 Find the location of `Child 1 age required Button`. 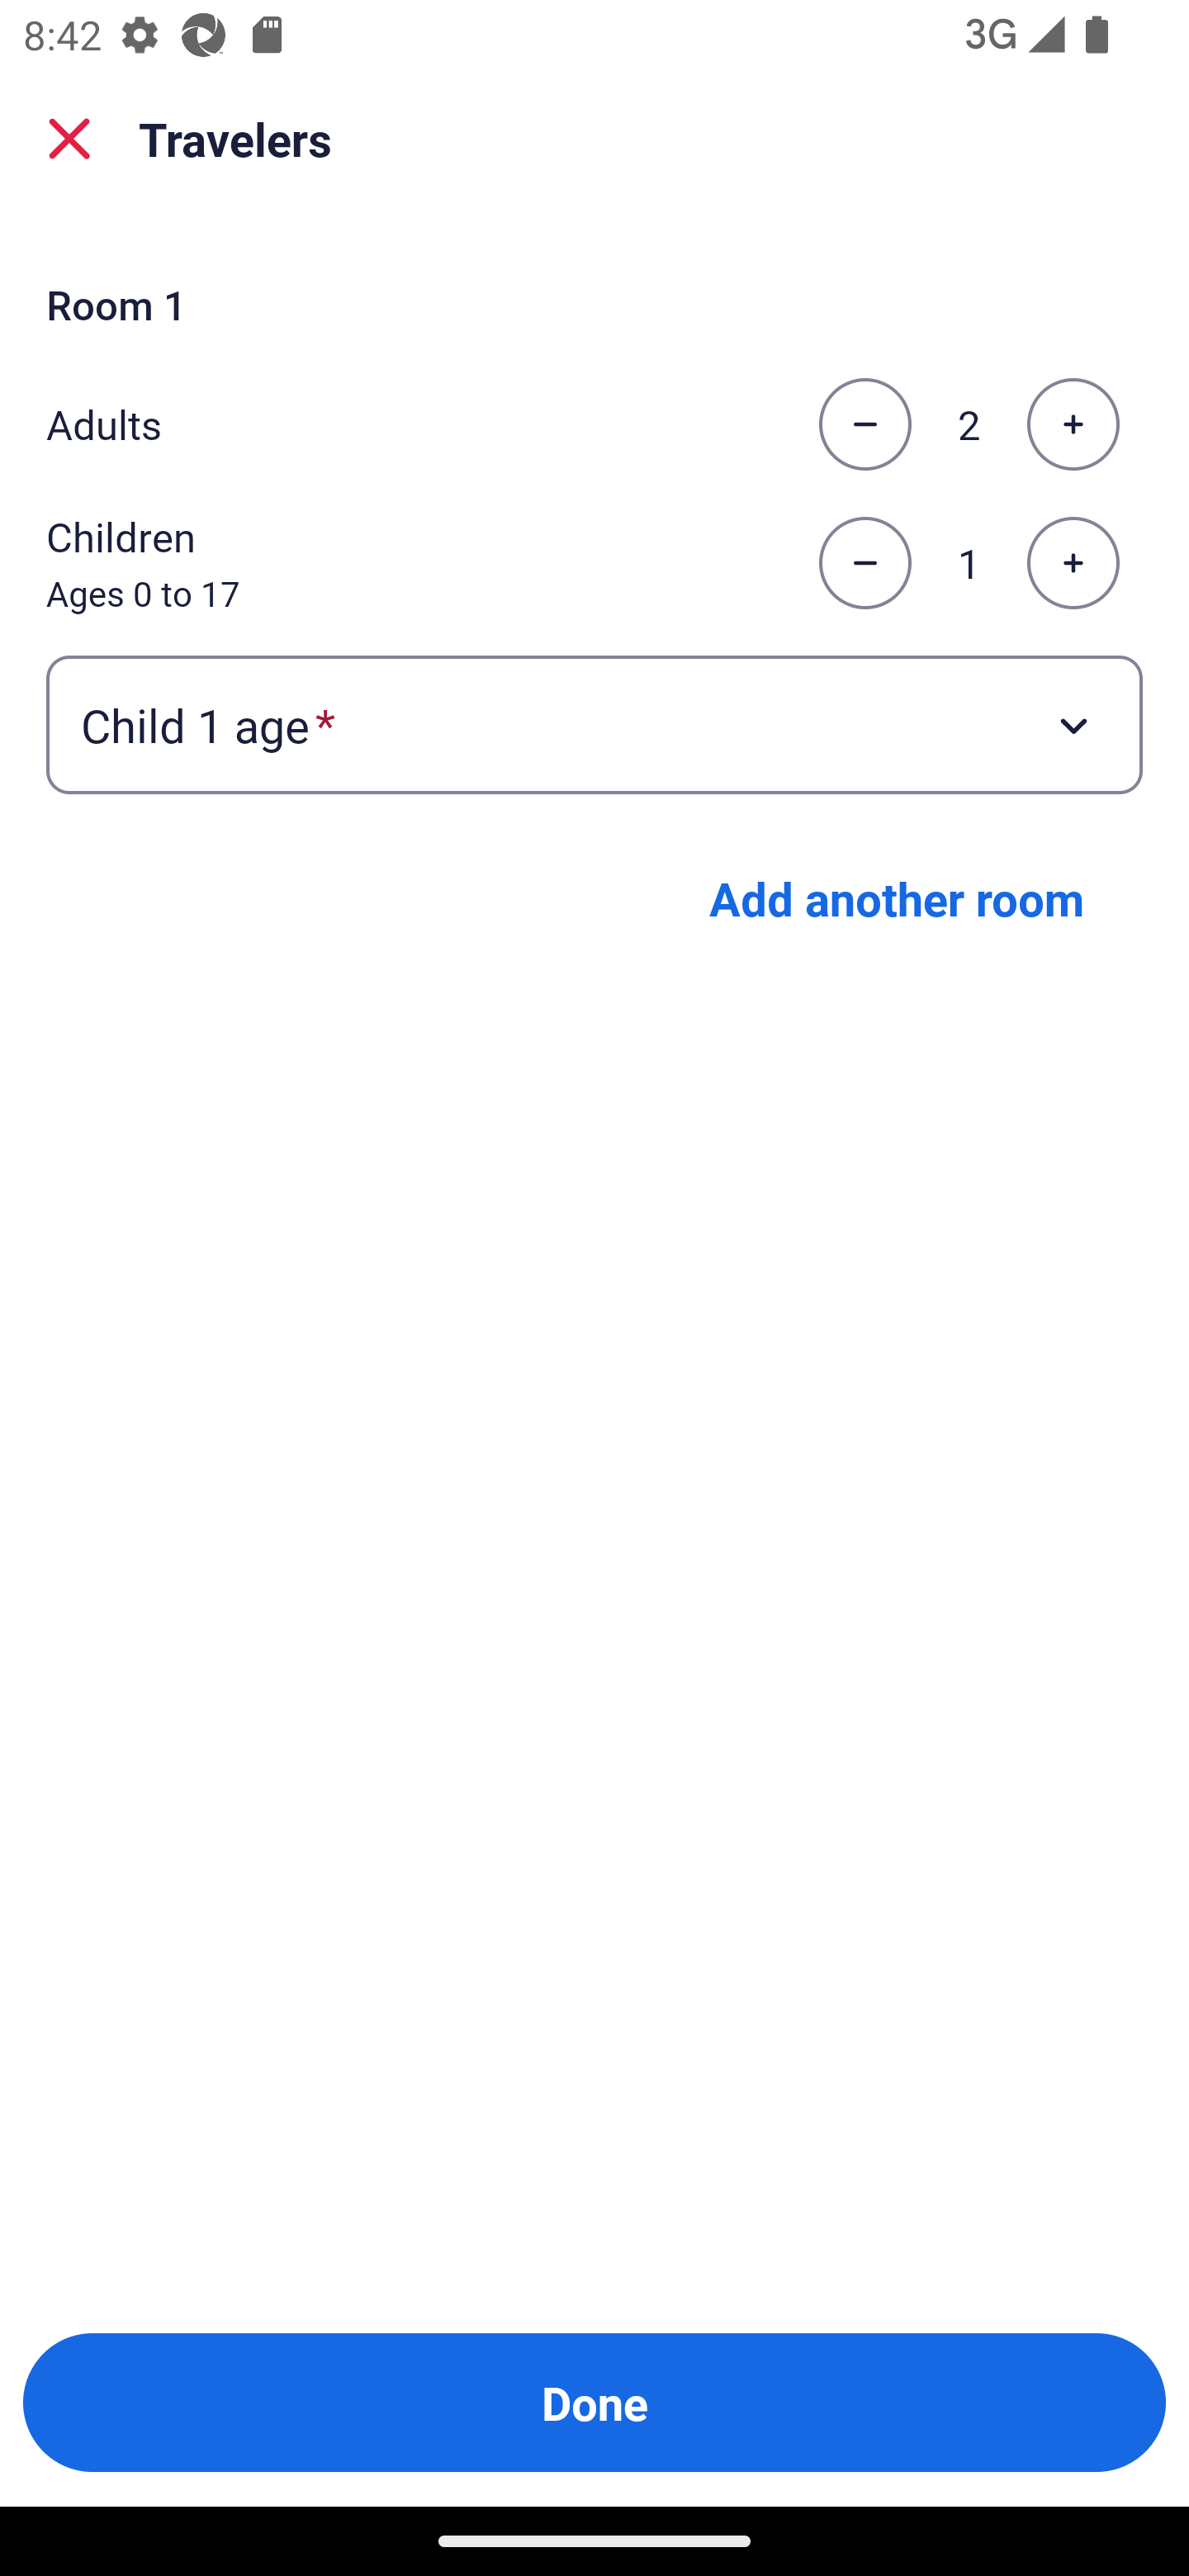

Child 1 age required Button is located at coordinates (594, 723).